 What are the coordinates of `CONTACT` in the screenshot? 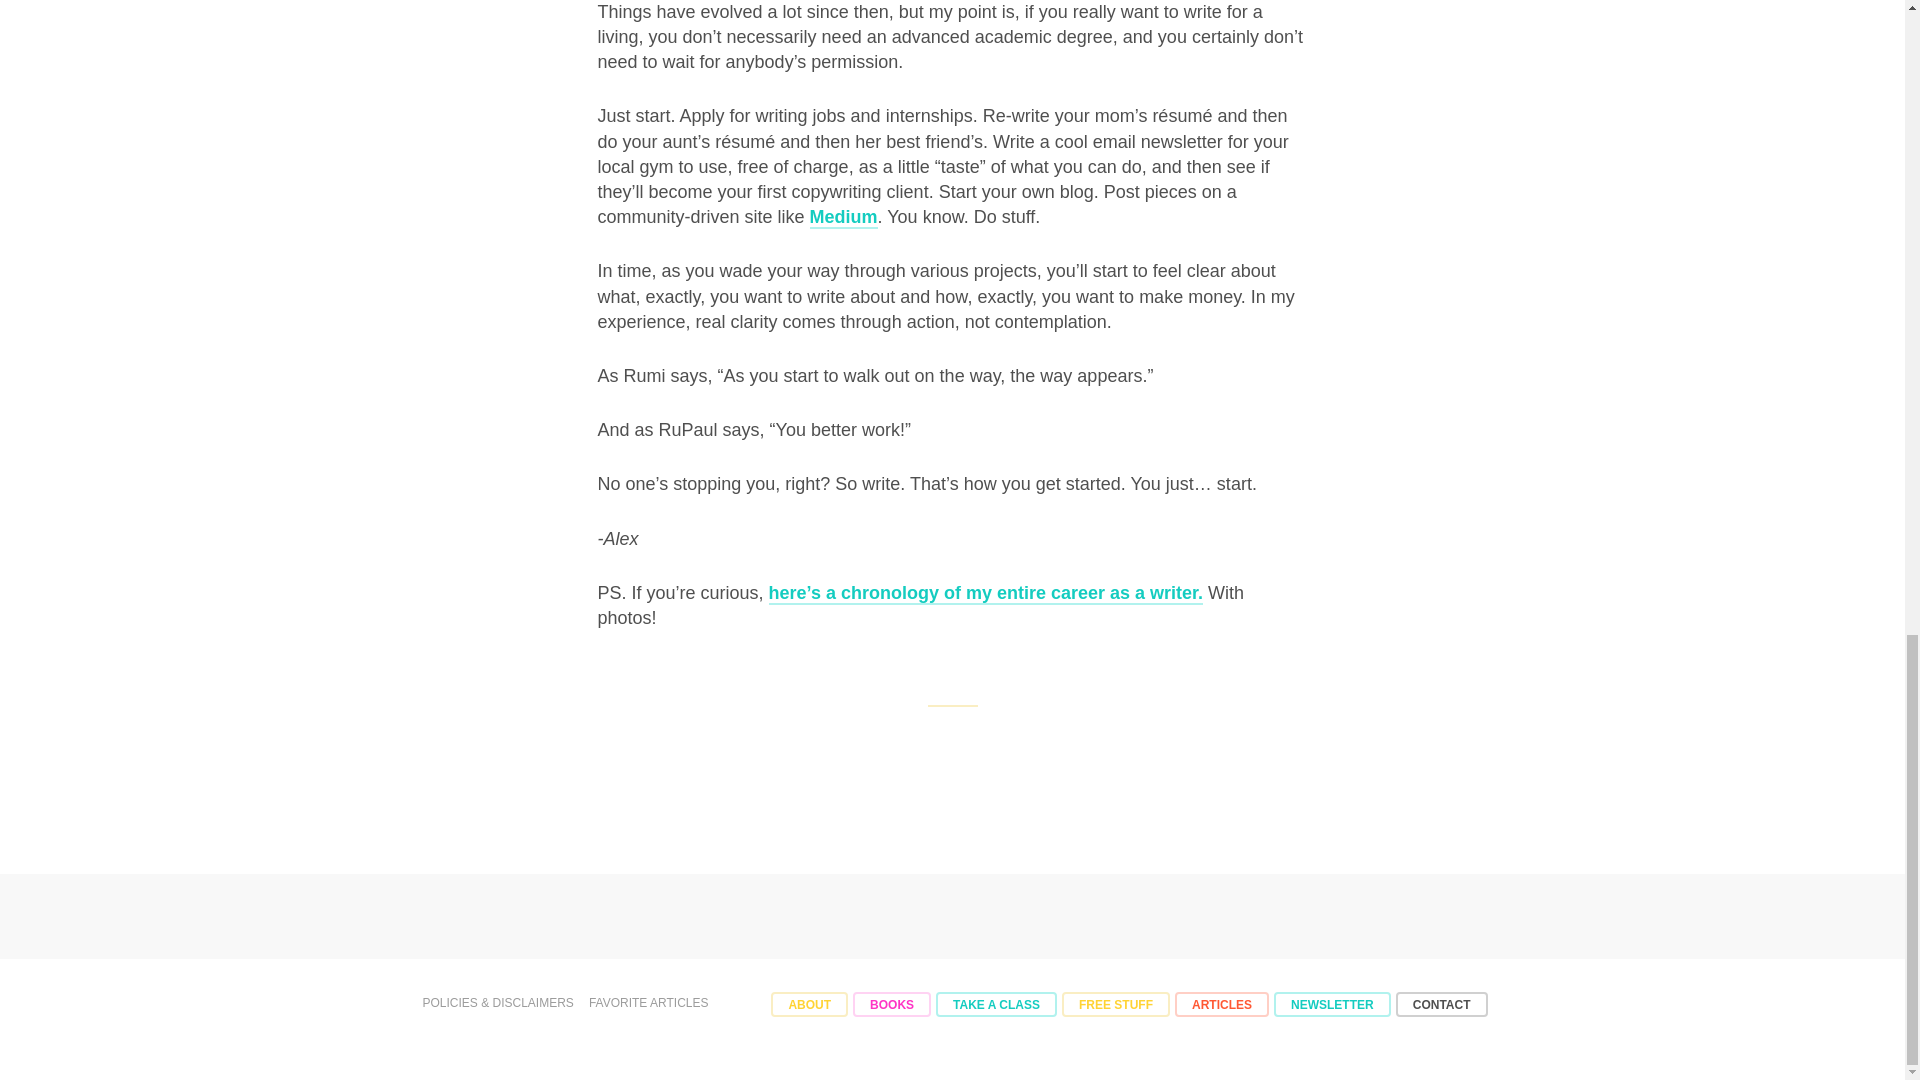 It's located at (1442, 1004).